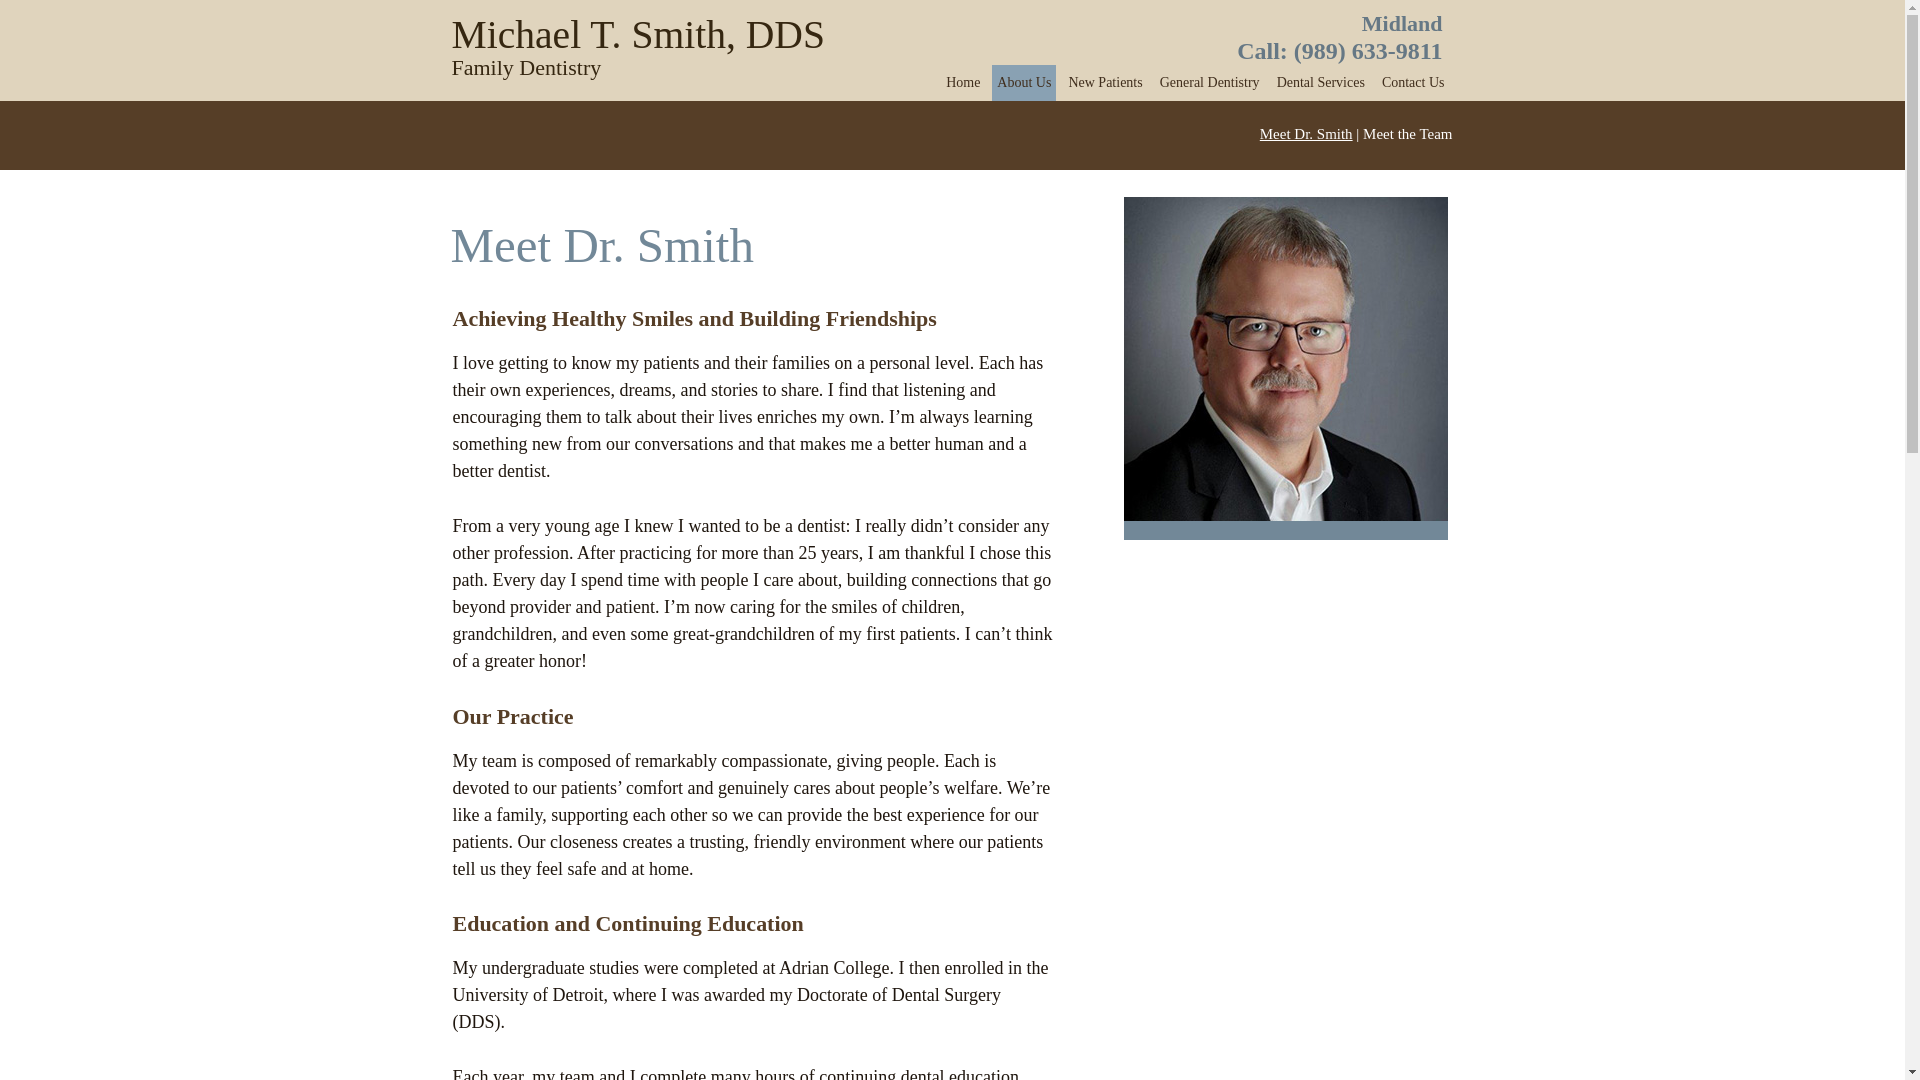 The height and width of the screenshot is (1080, 1920). Describe the element at coordinates (1402, 22) in the screenshot. I see `Midland` at that location.